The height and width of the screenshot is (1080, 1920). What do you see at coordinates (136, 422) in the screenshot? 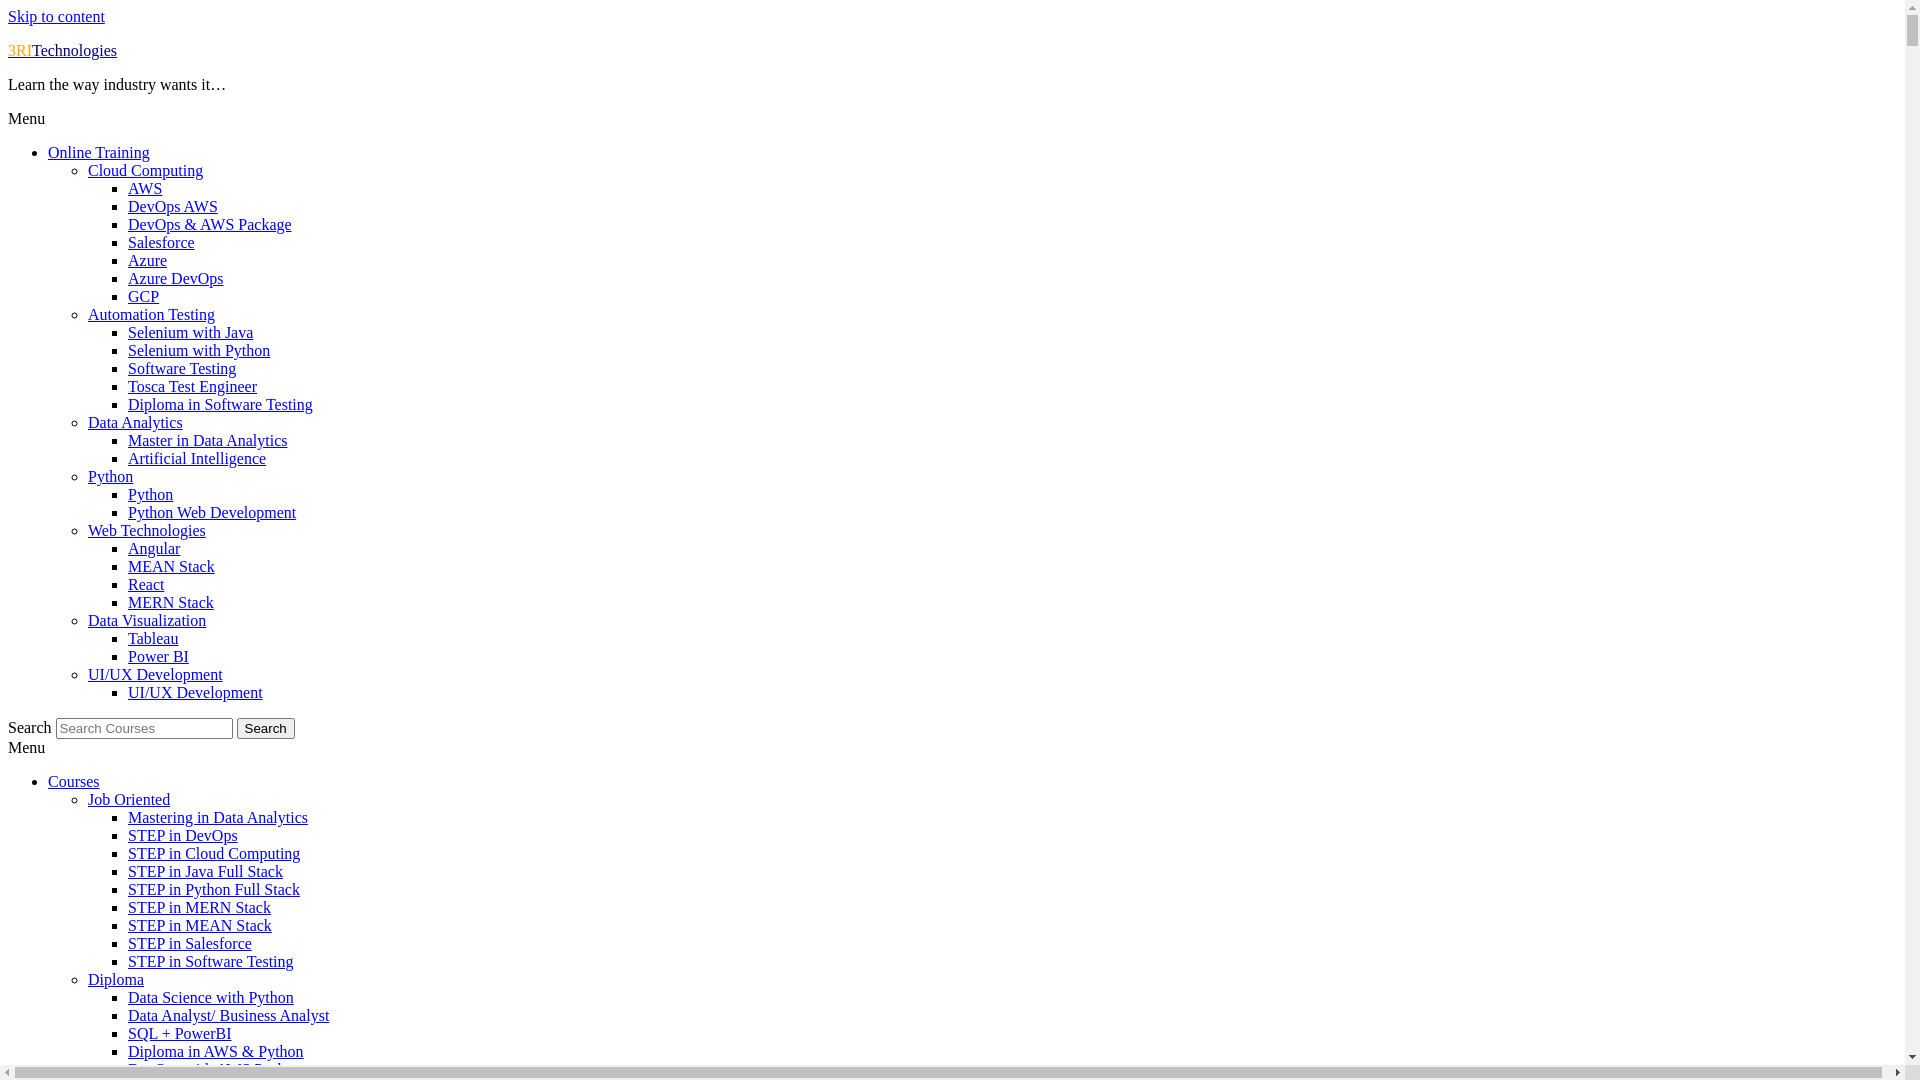
I see `Data Analytics` at bounding box center [136, 422].